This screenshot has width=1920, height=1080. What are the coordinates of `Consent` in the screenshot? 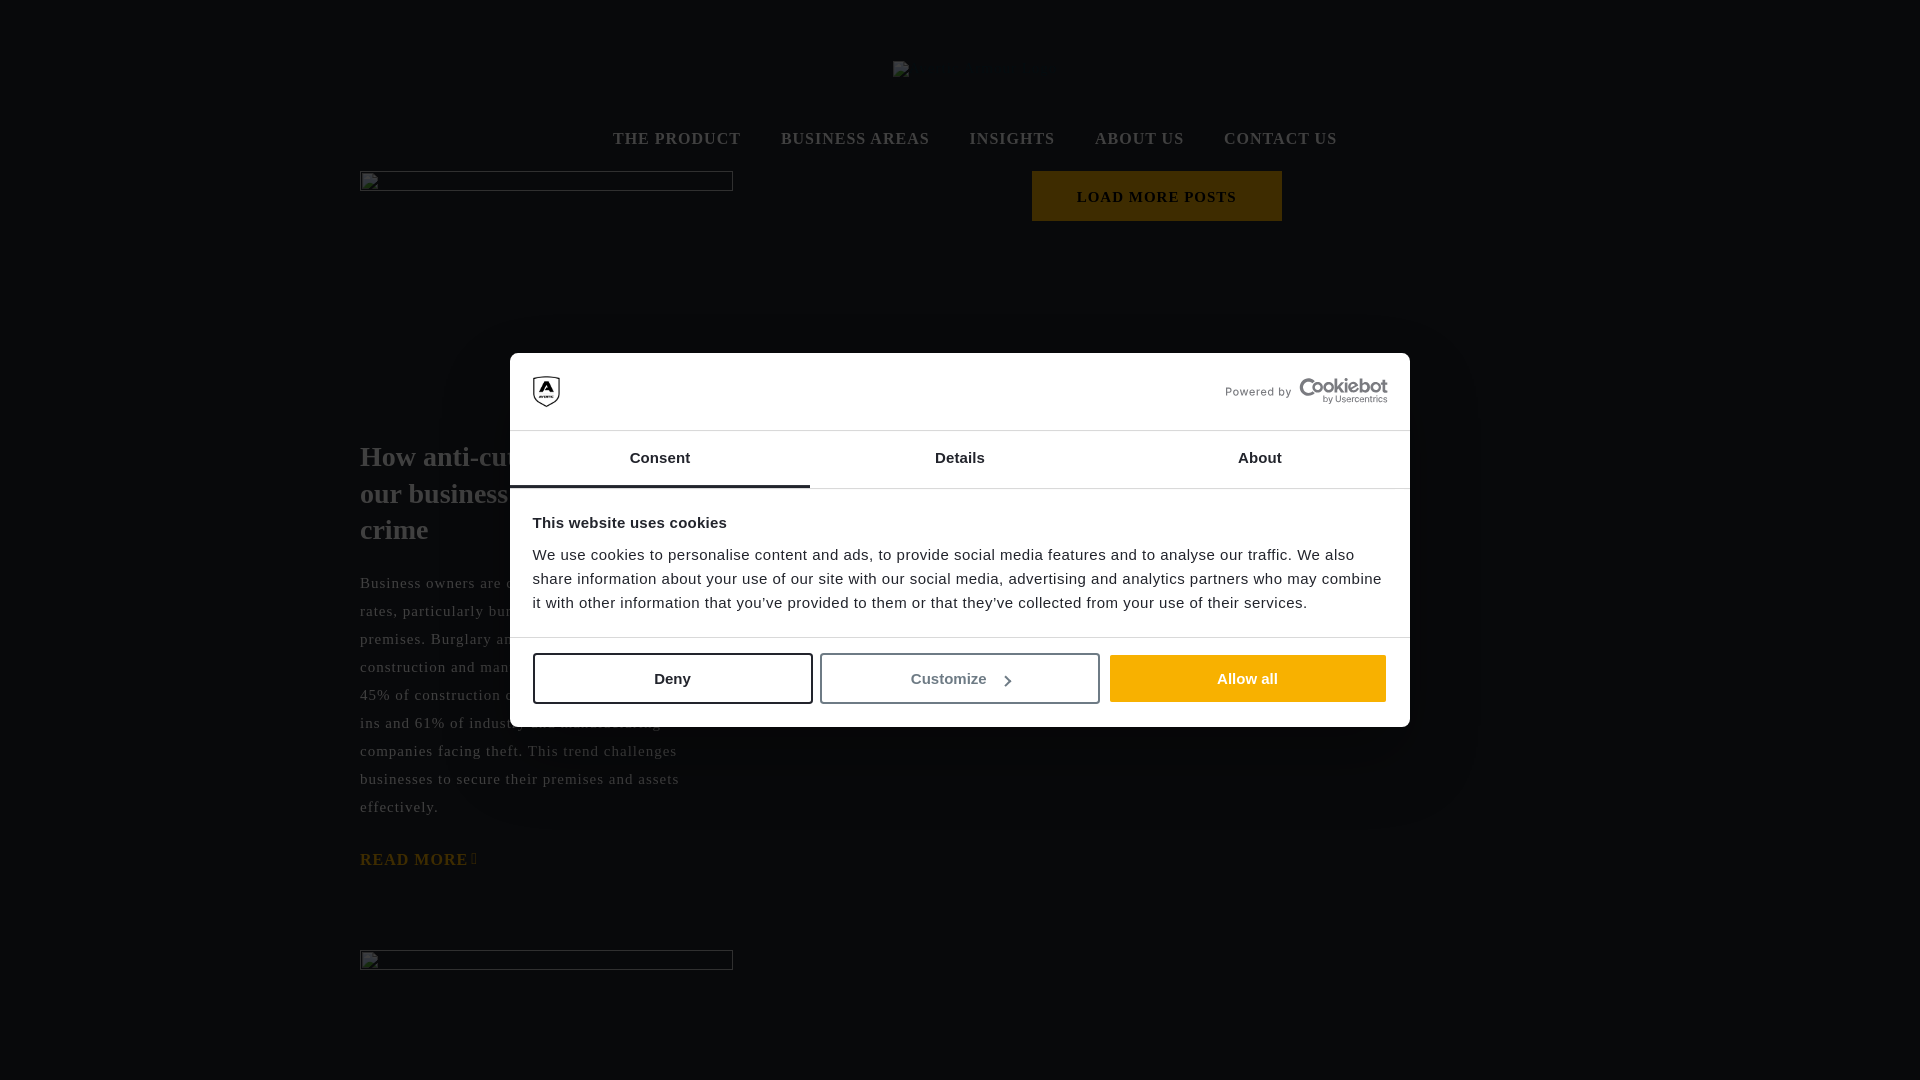 It's located at (660, 459).